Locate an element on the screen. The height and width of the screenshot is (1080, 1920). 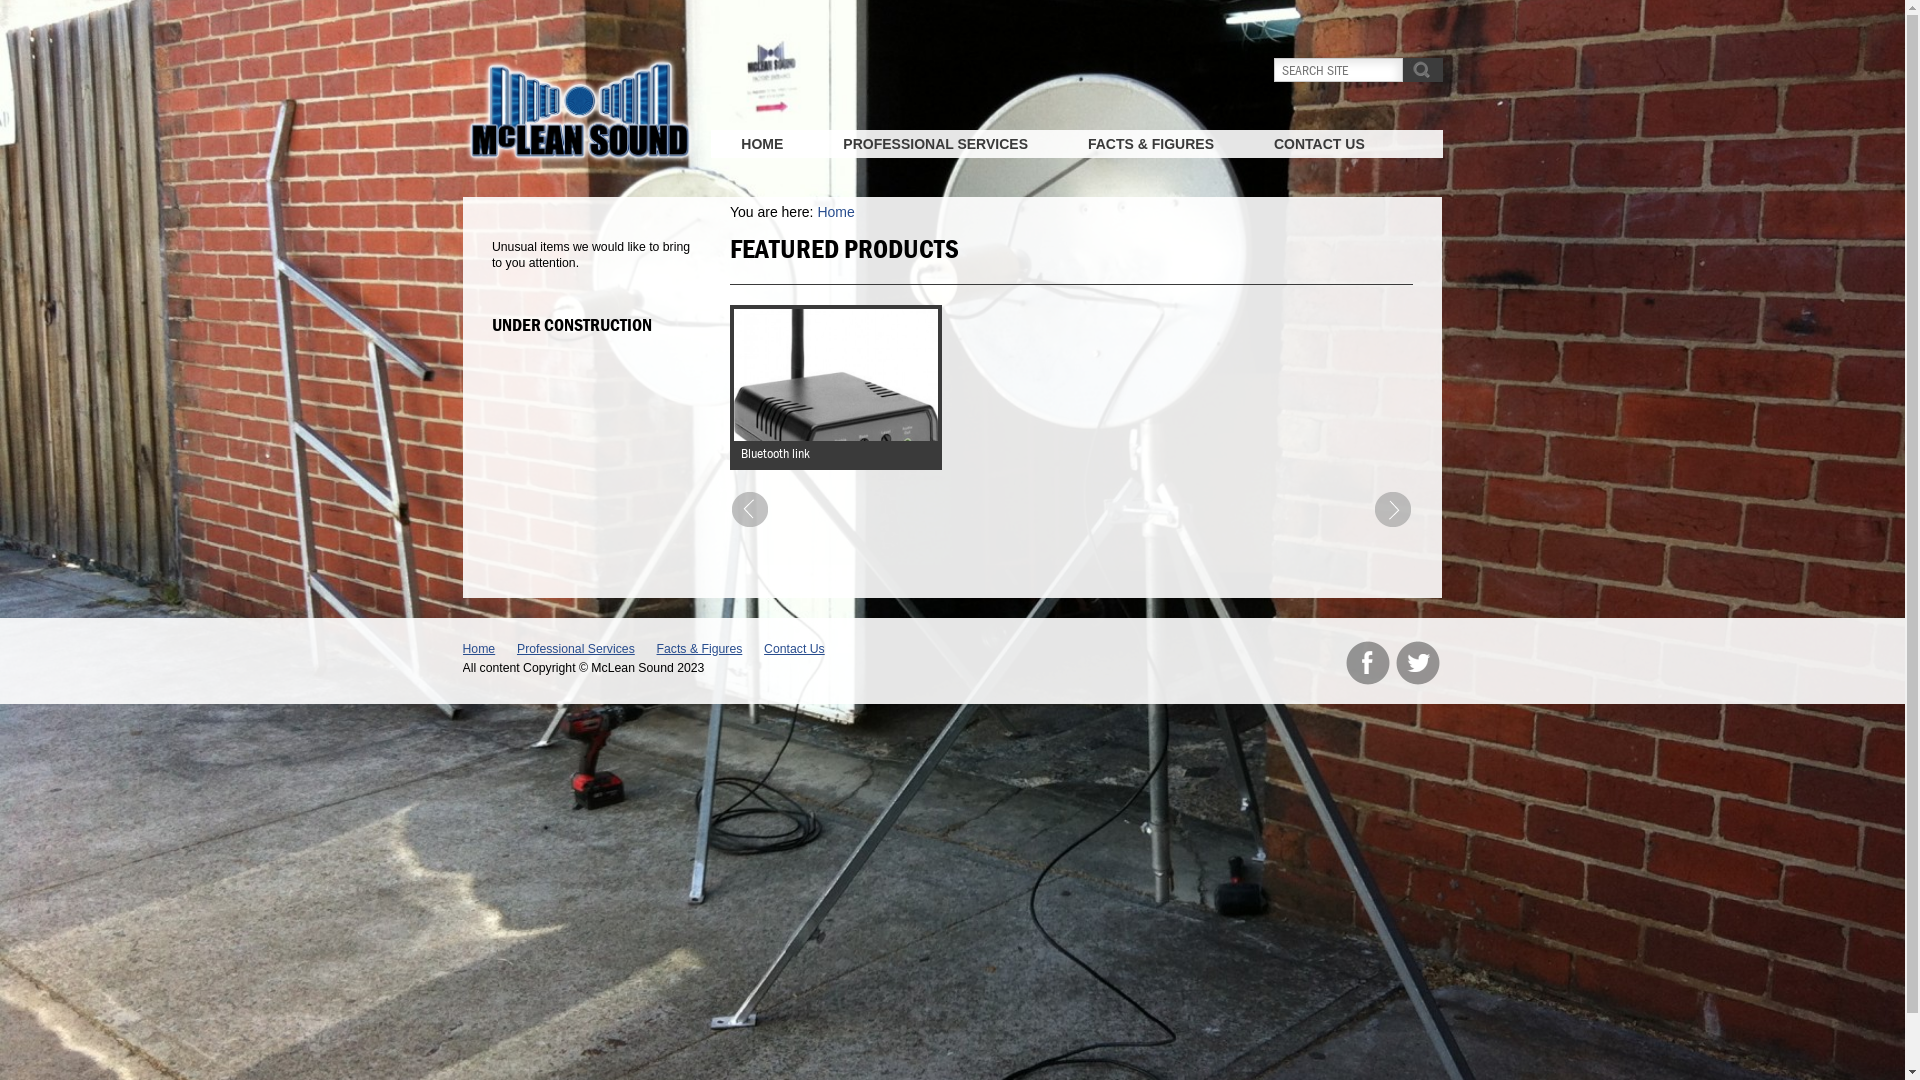
PROFESSIONAL SERVICES is located at coordinates (936, 144).